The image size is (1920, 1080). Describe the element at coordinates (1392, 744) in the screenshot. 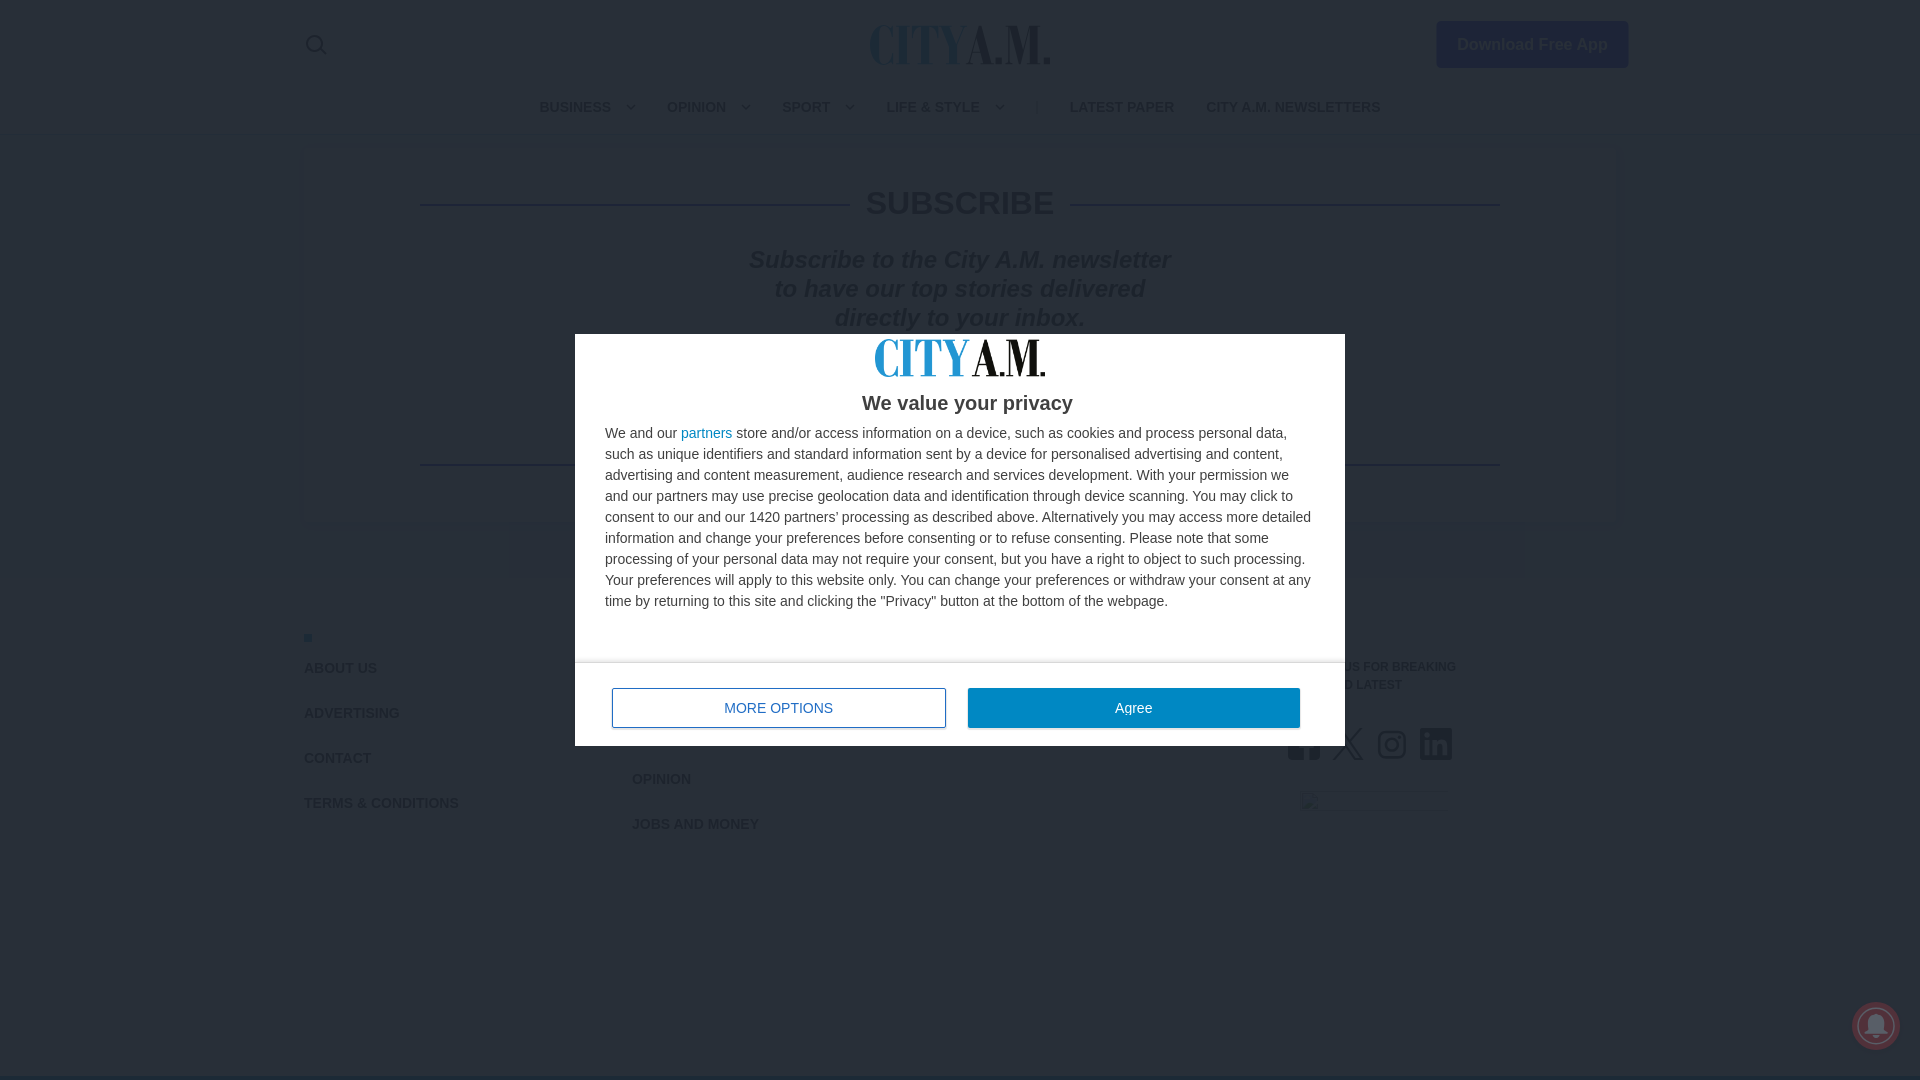

I see `INSTAGRAM` at that location.